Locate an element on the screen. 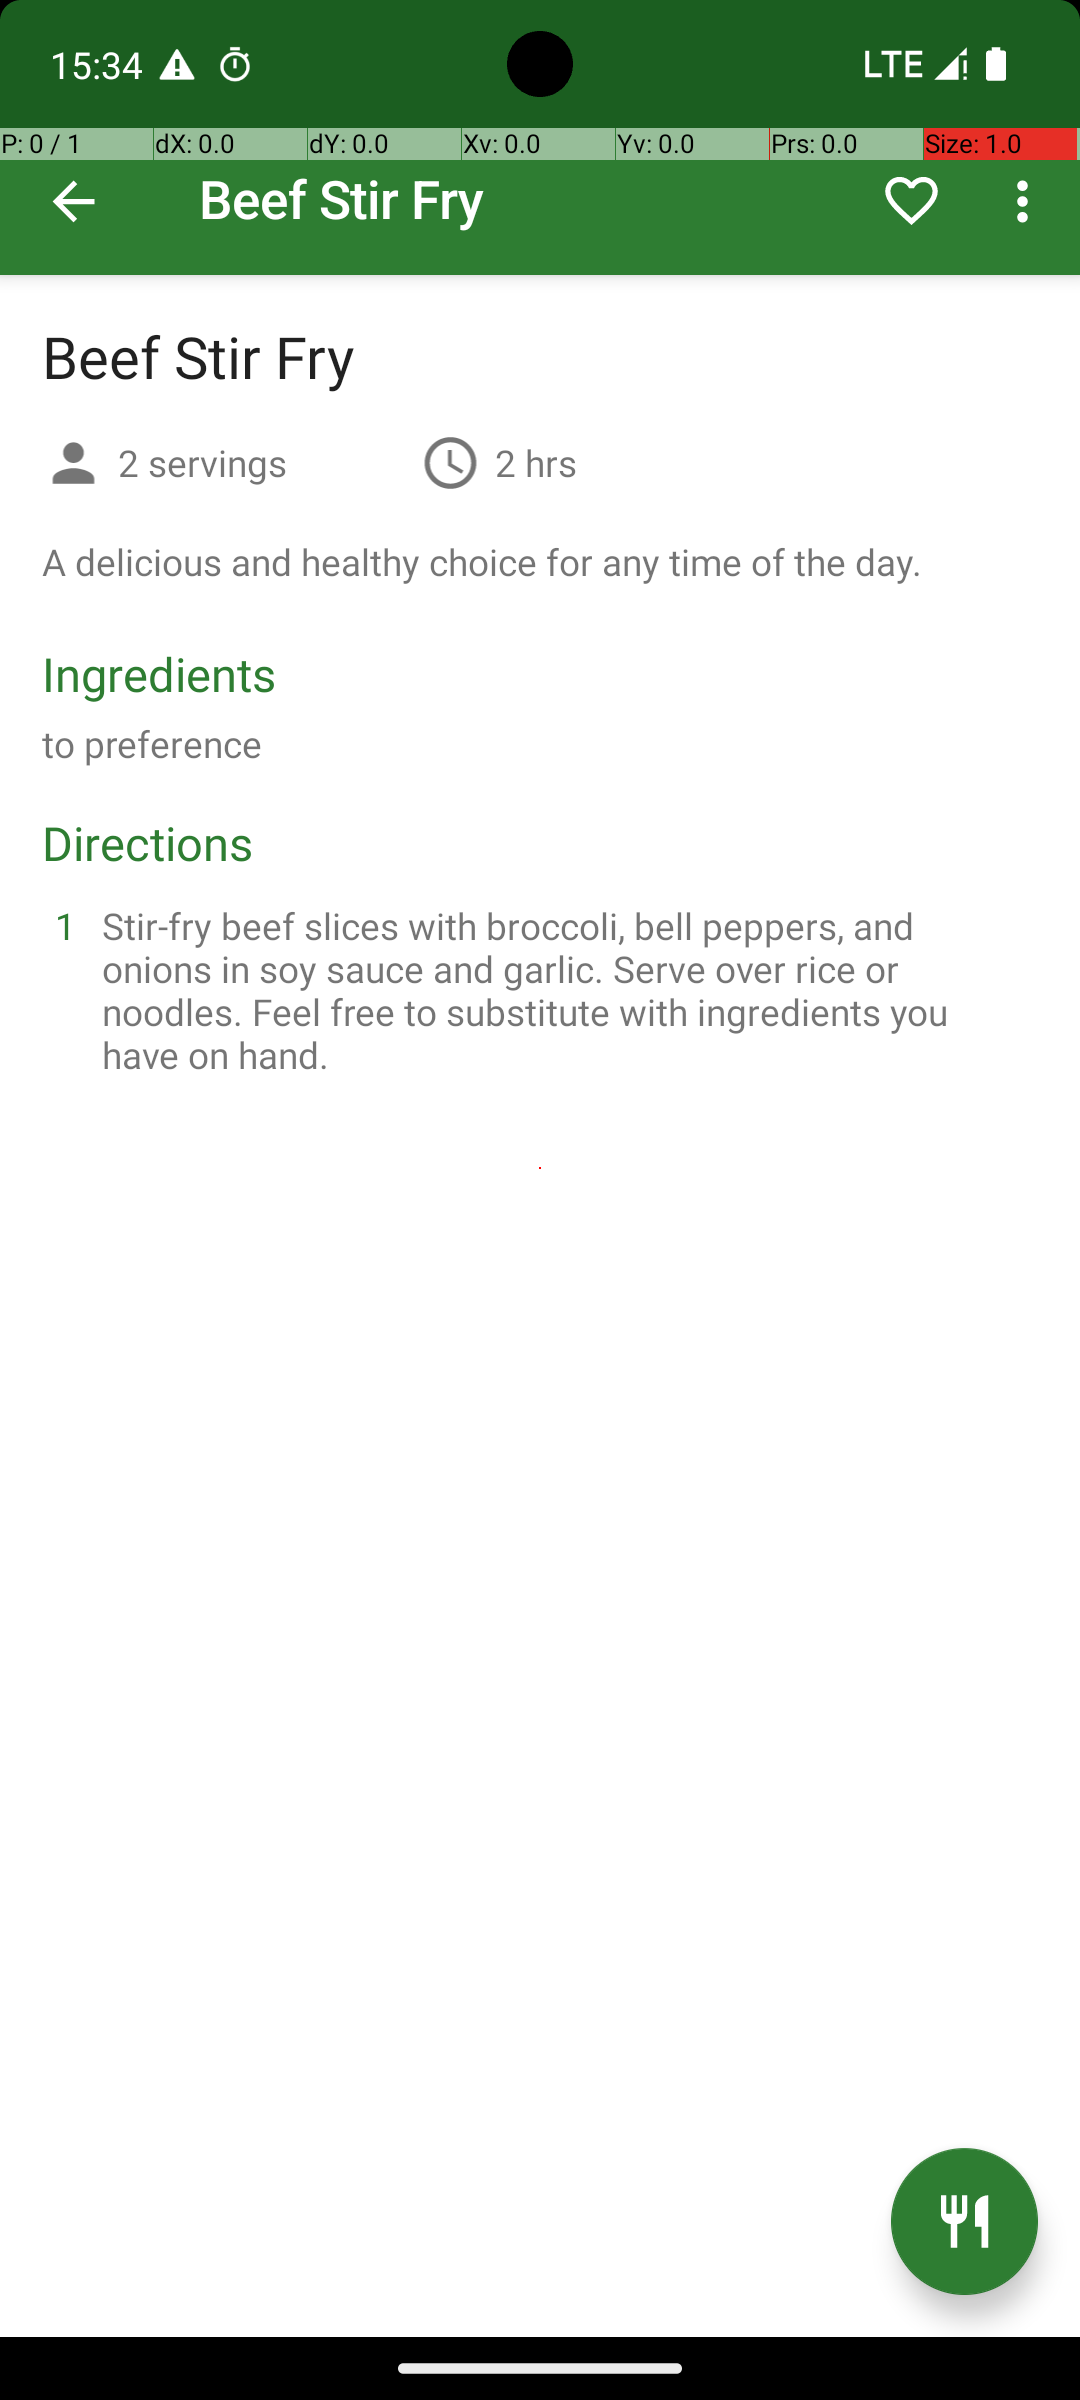  2 servings is located at coordinates (262, 462).